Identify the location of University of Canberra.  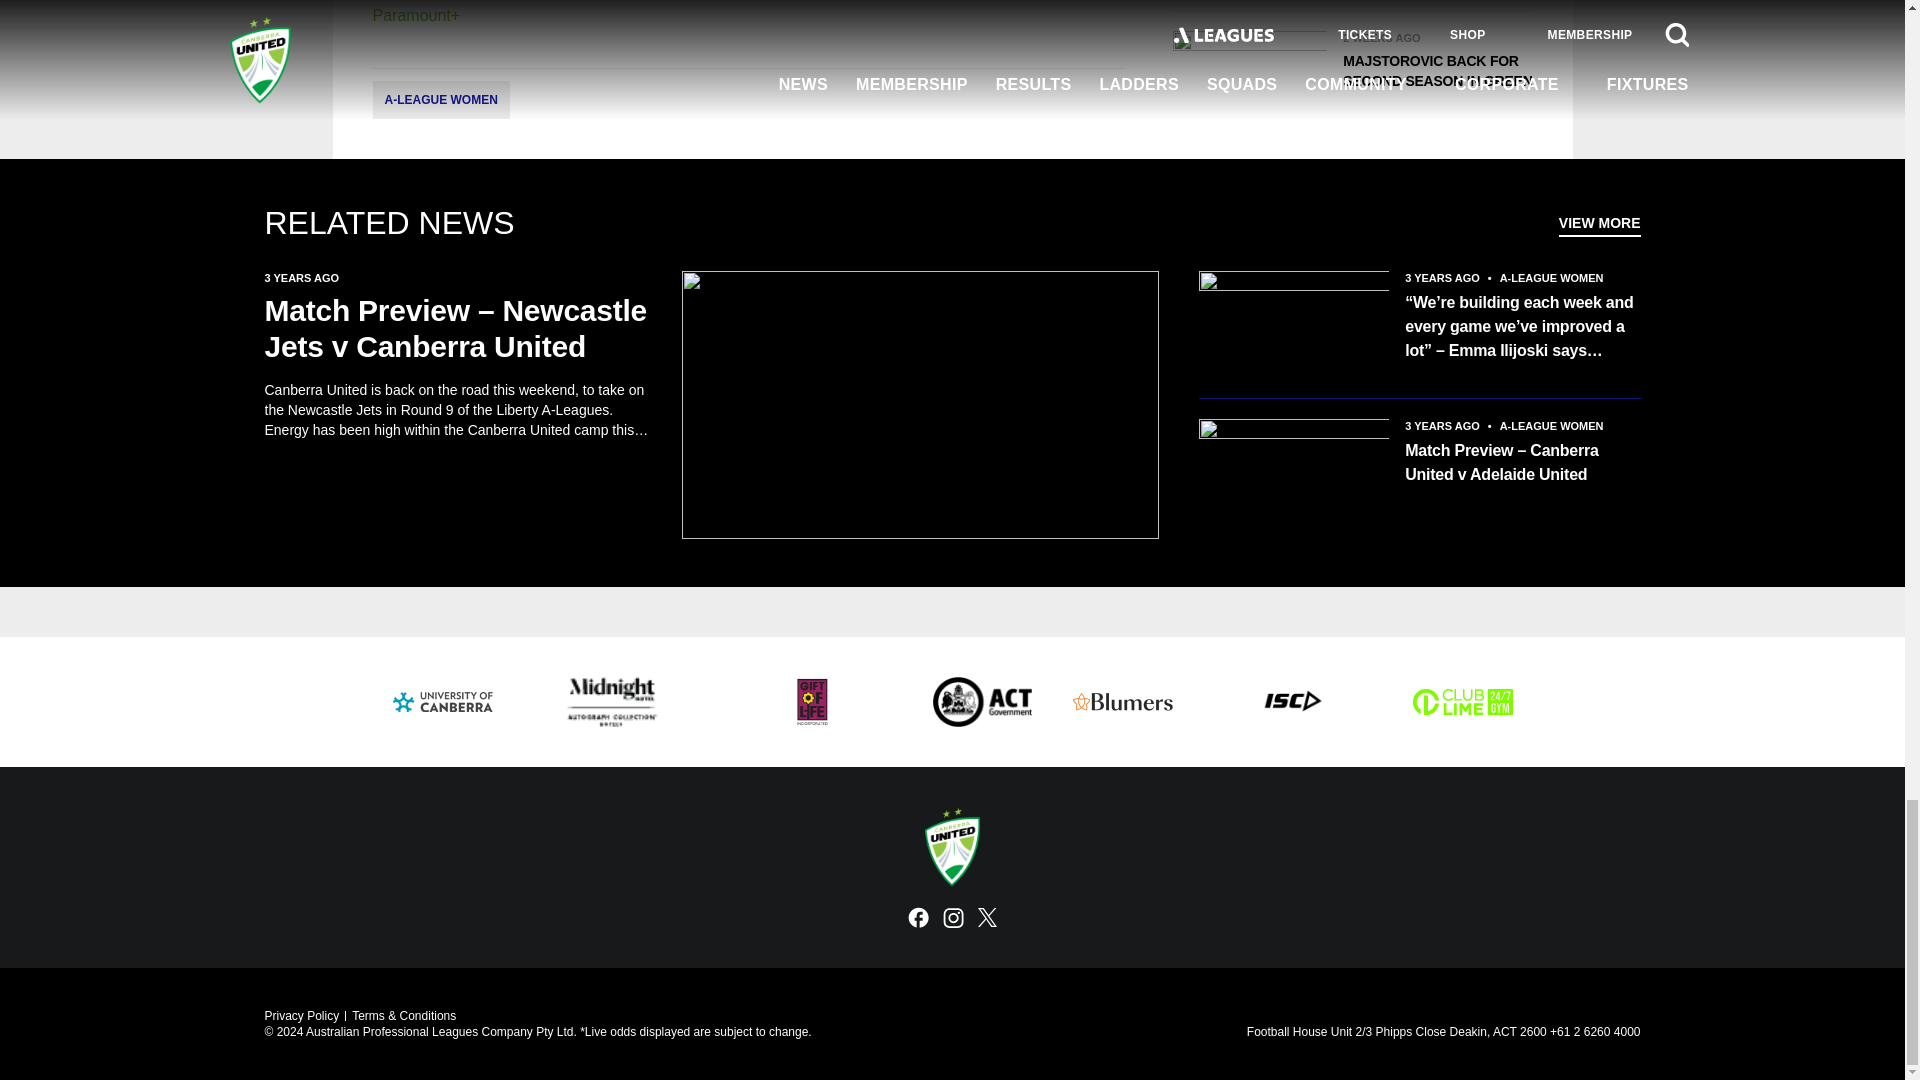
(441, 702).